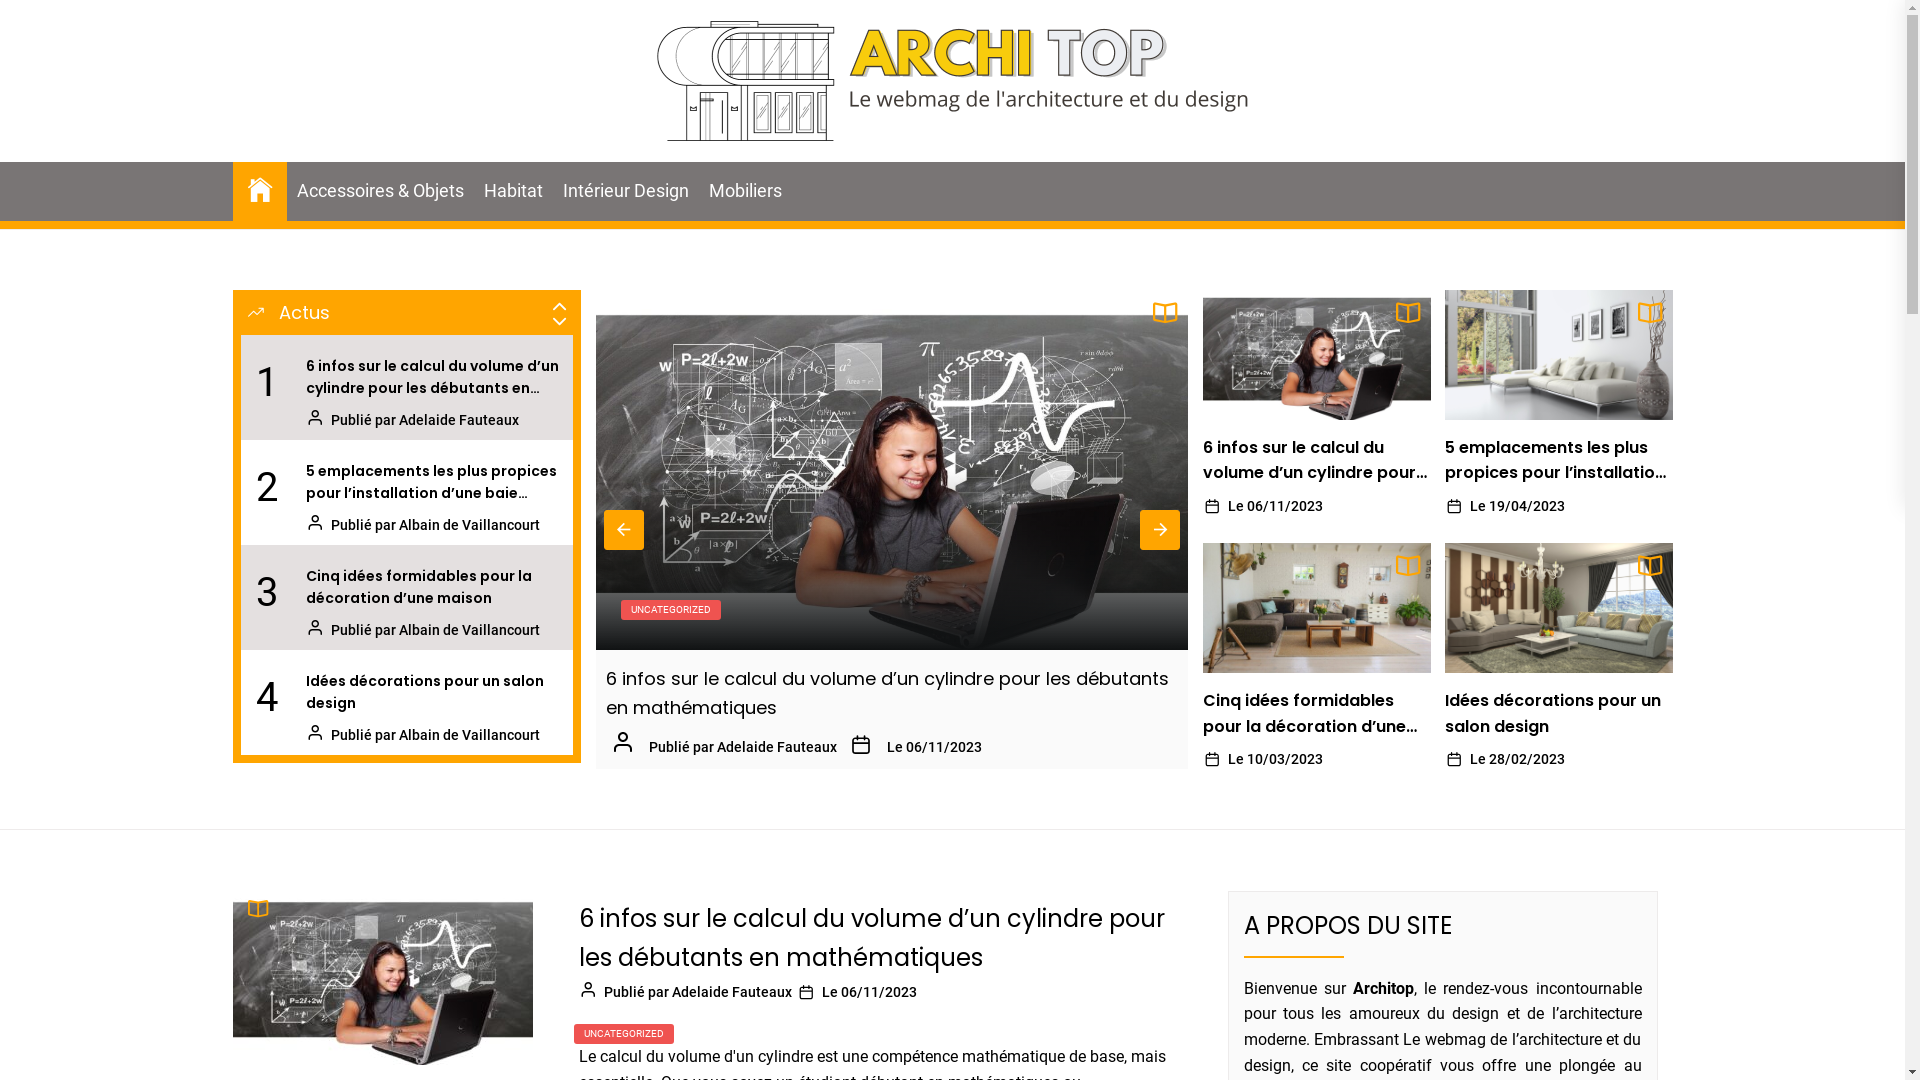 This screenshot has width=1920, height=1080. I want to click on Architop, so click(298, 168).